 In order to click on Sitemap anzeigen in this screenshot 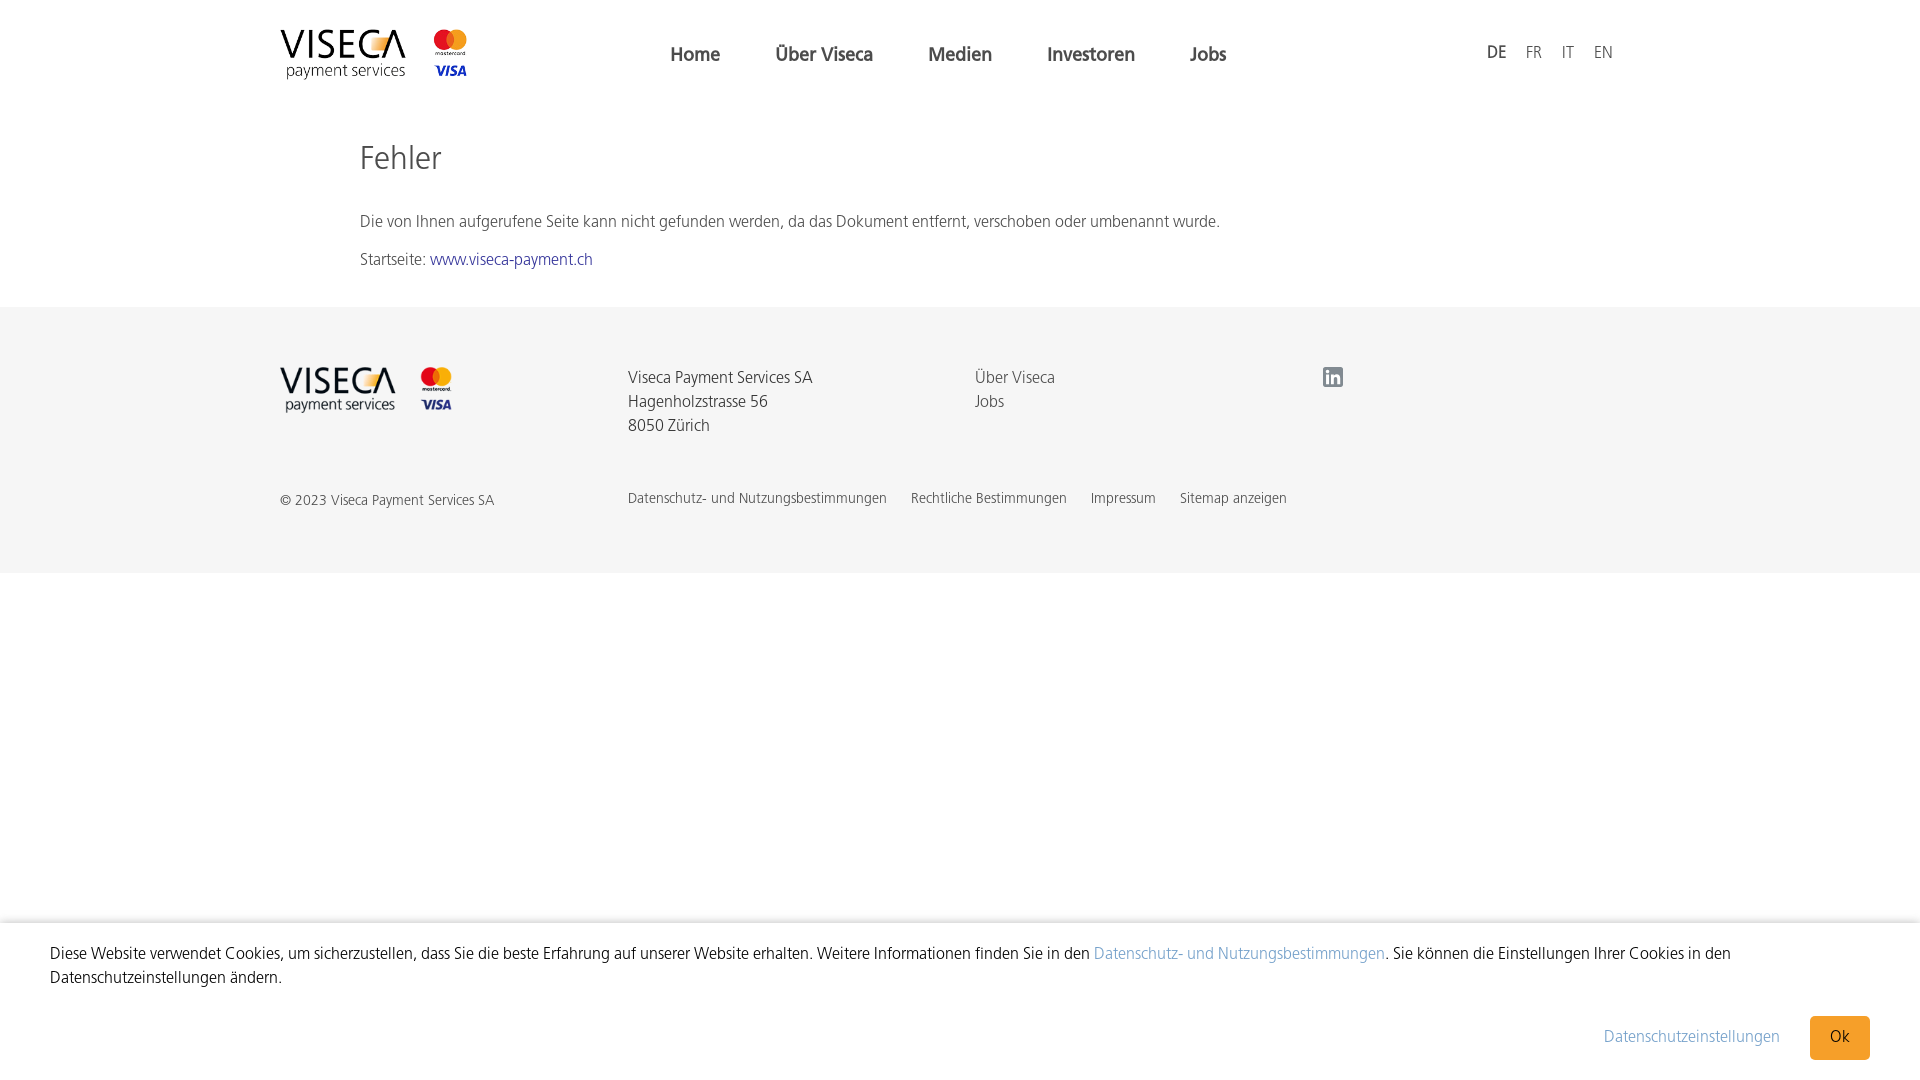, I will do `click(1234, 500)`.